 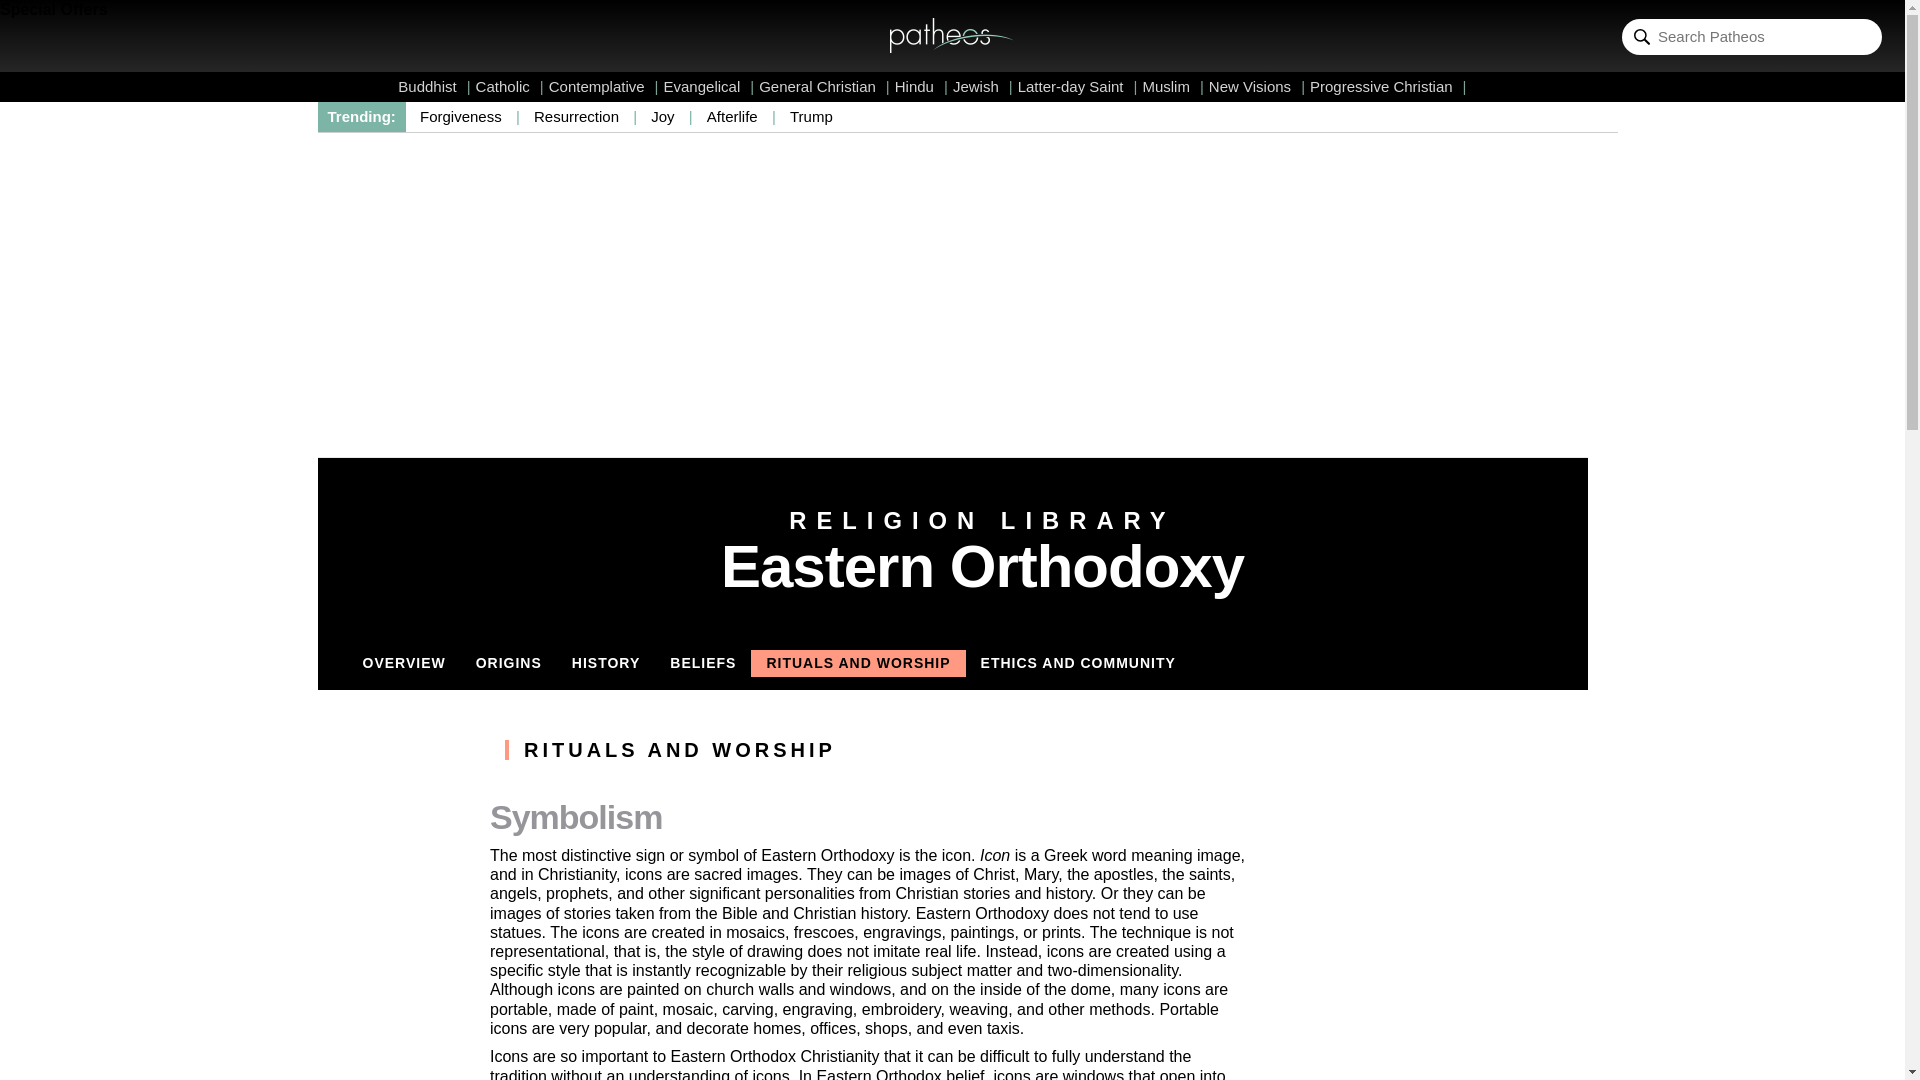 I want to click on Progressive Christian, so click(x=1388, y=86).